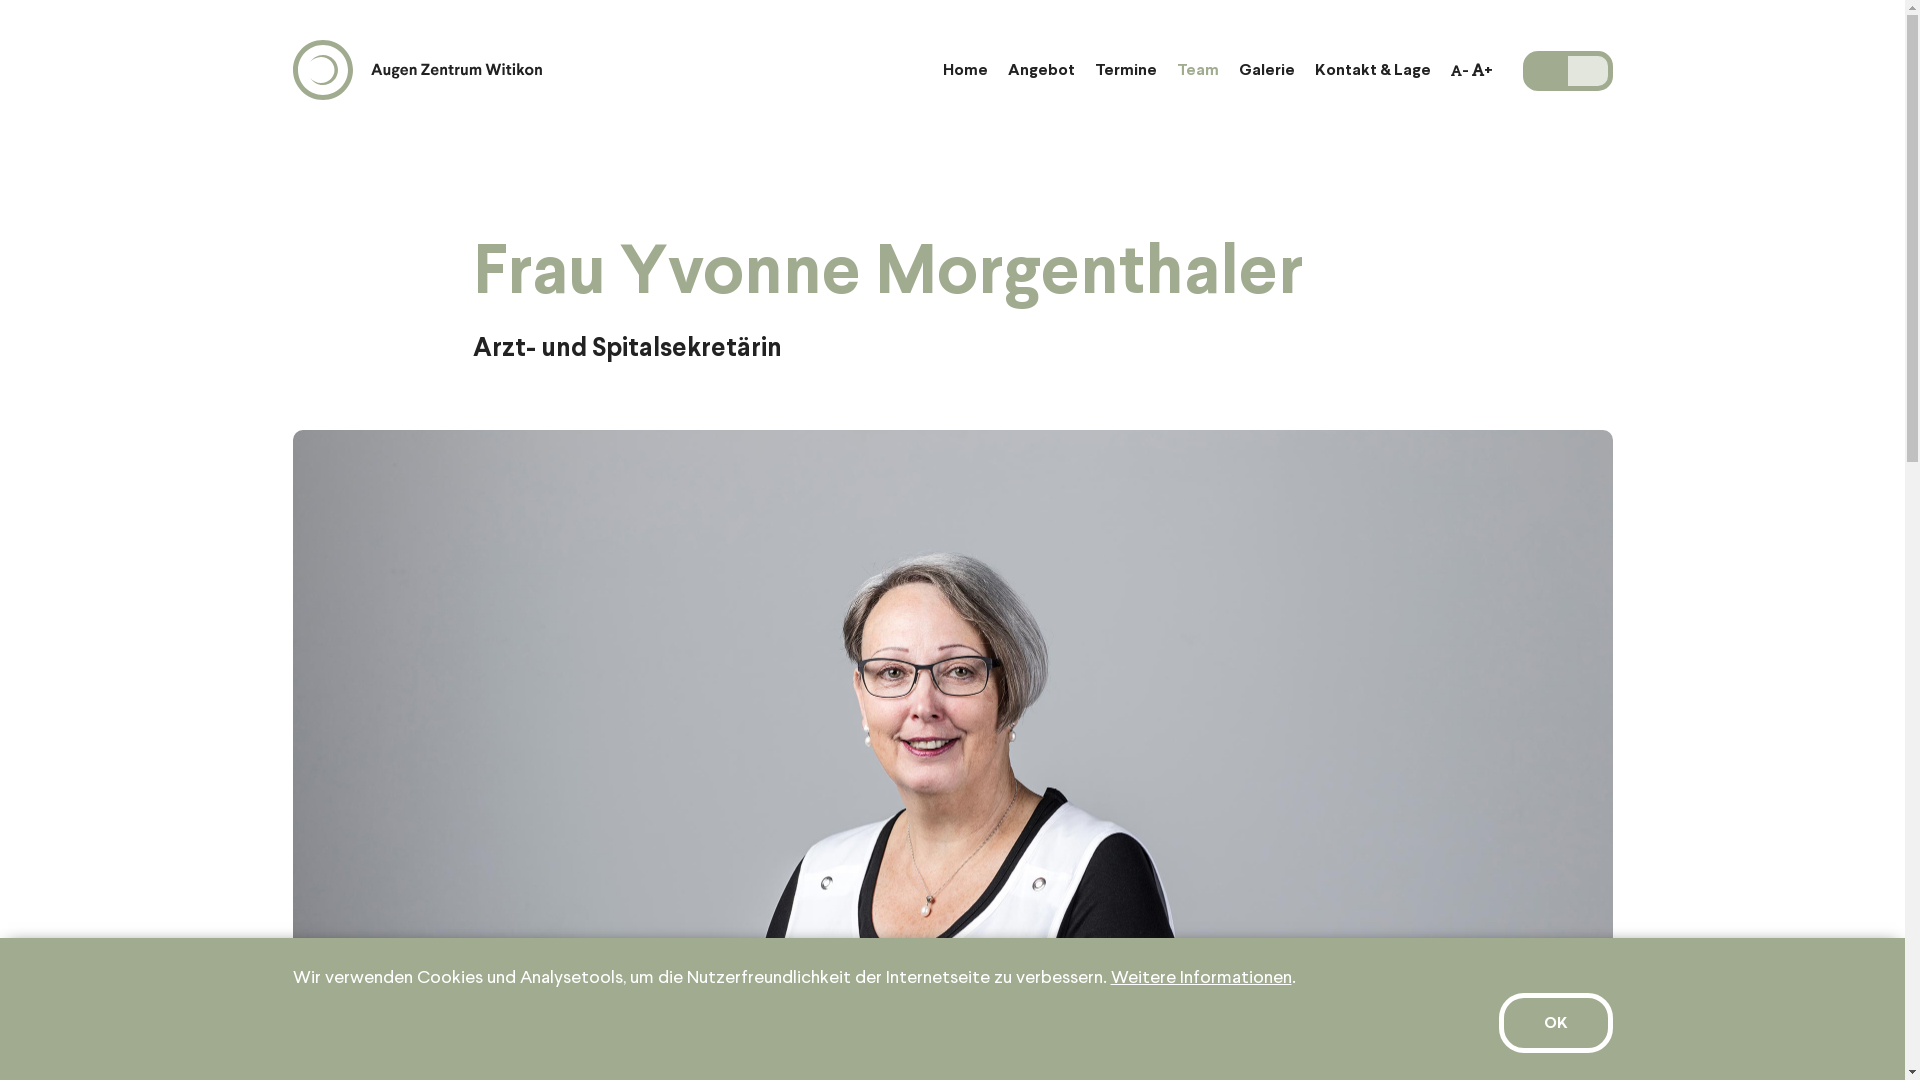  Describe the element at coordinates (1482, 70) in the screenshot. I see `+` at that location.